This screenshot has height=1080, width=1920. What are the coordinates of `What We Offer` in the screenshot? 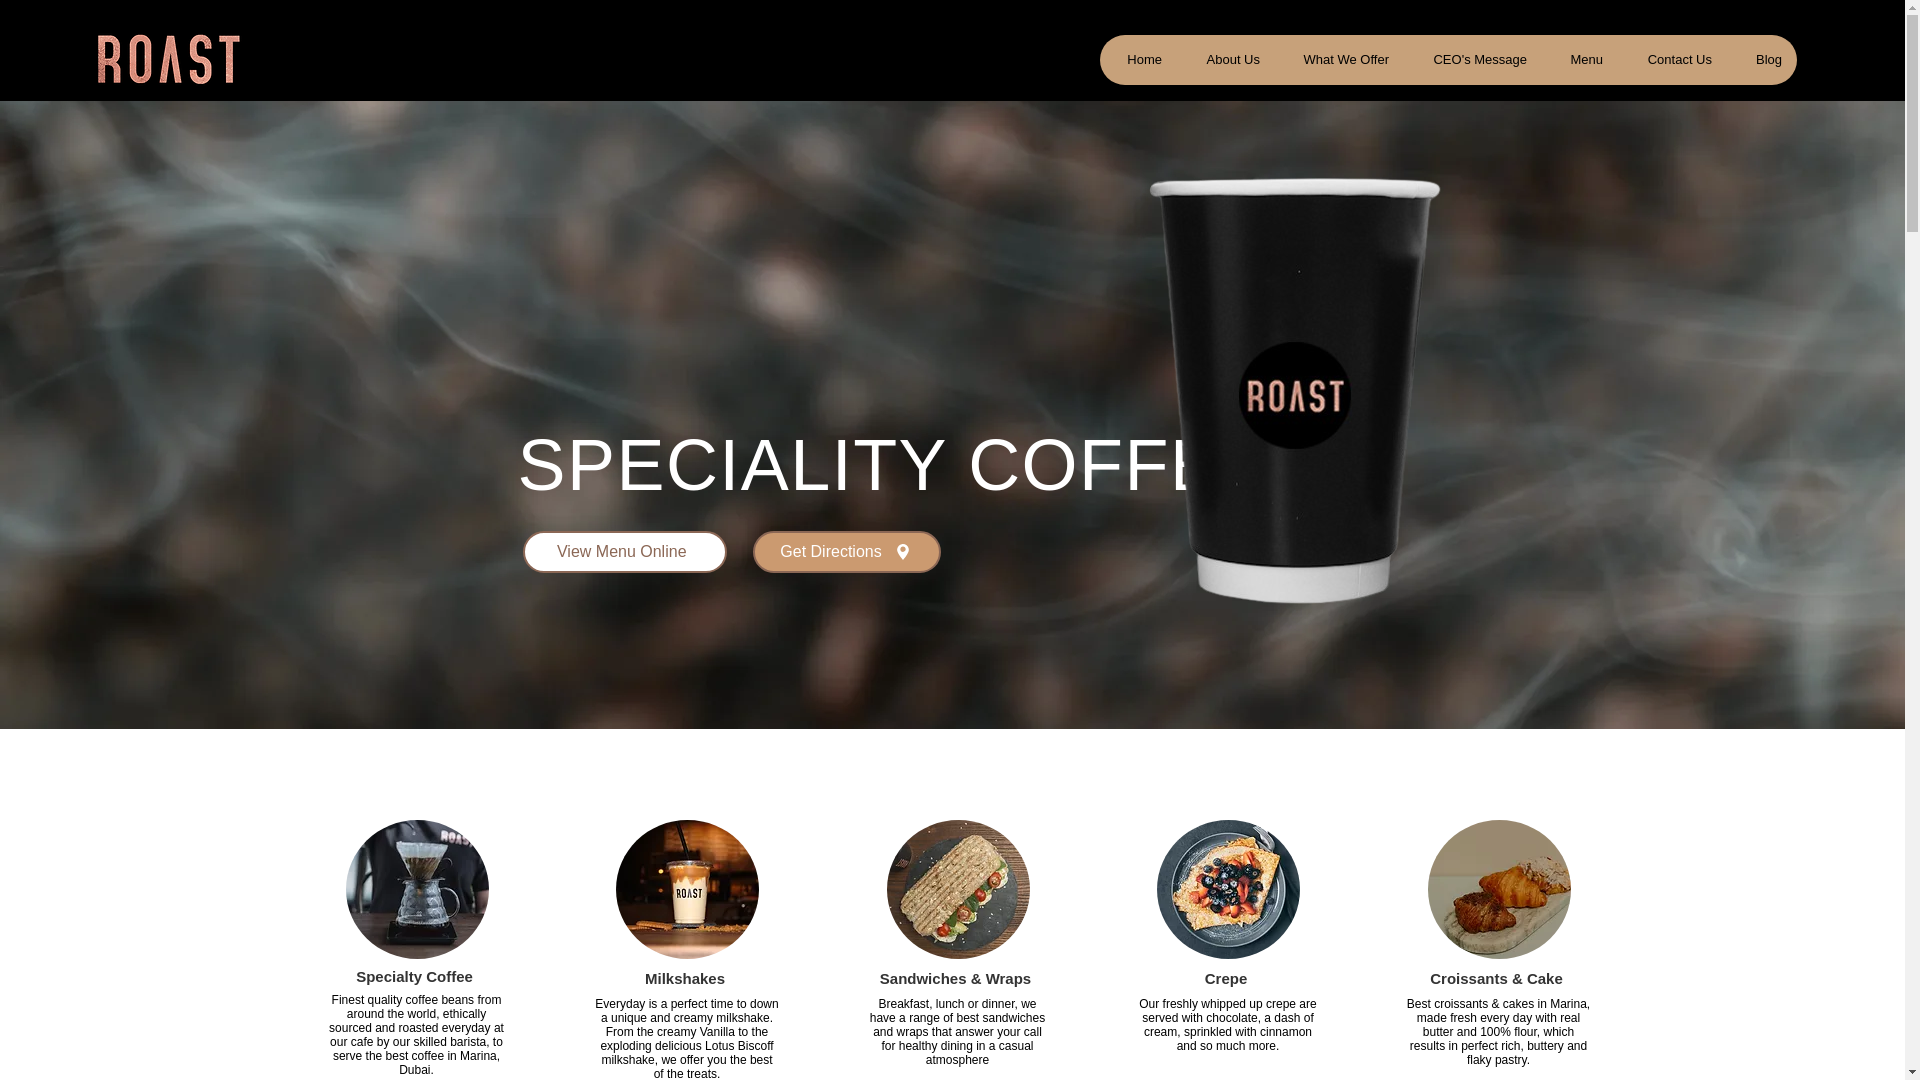 It's located at (1338, 60).